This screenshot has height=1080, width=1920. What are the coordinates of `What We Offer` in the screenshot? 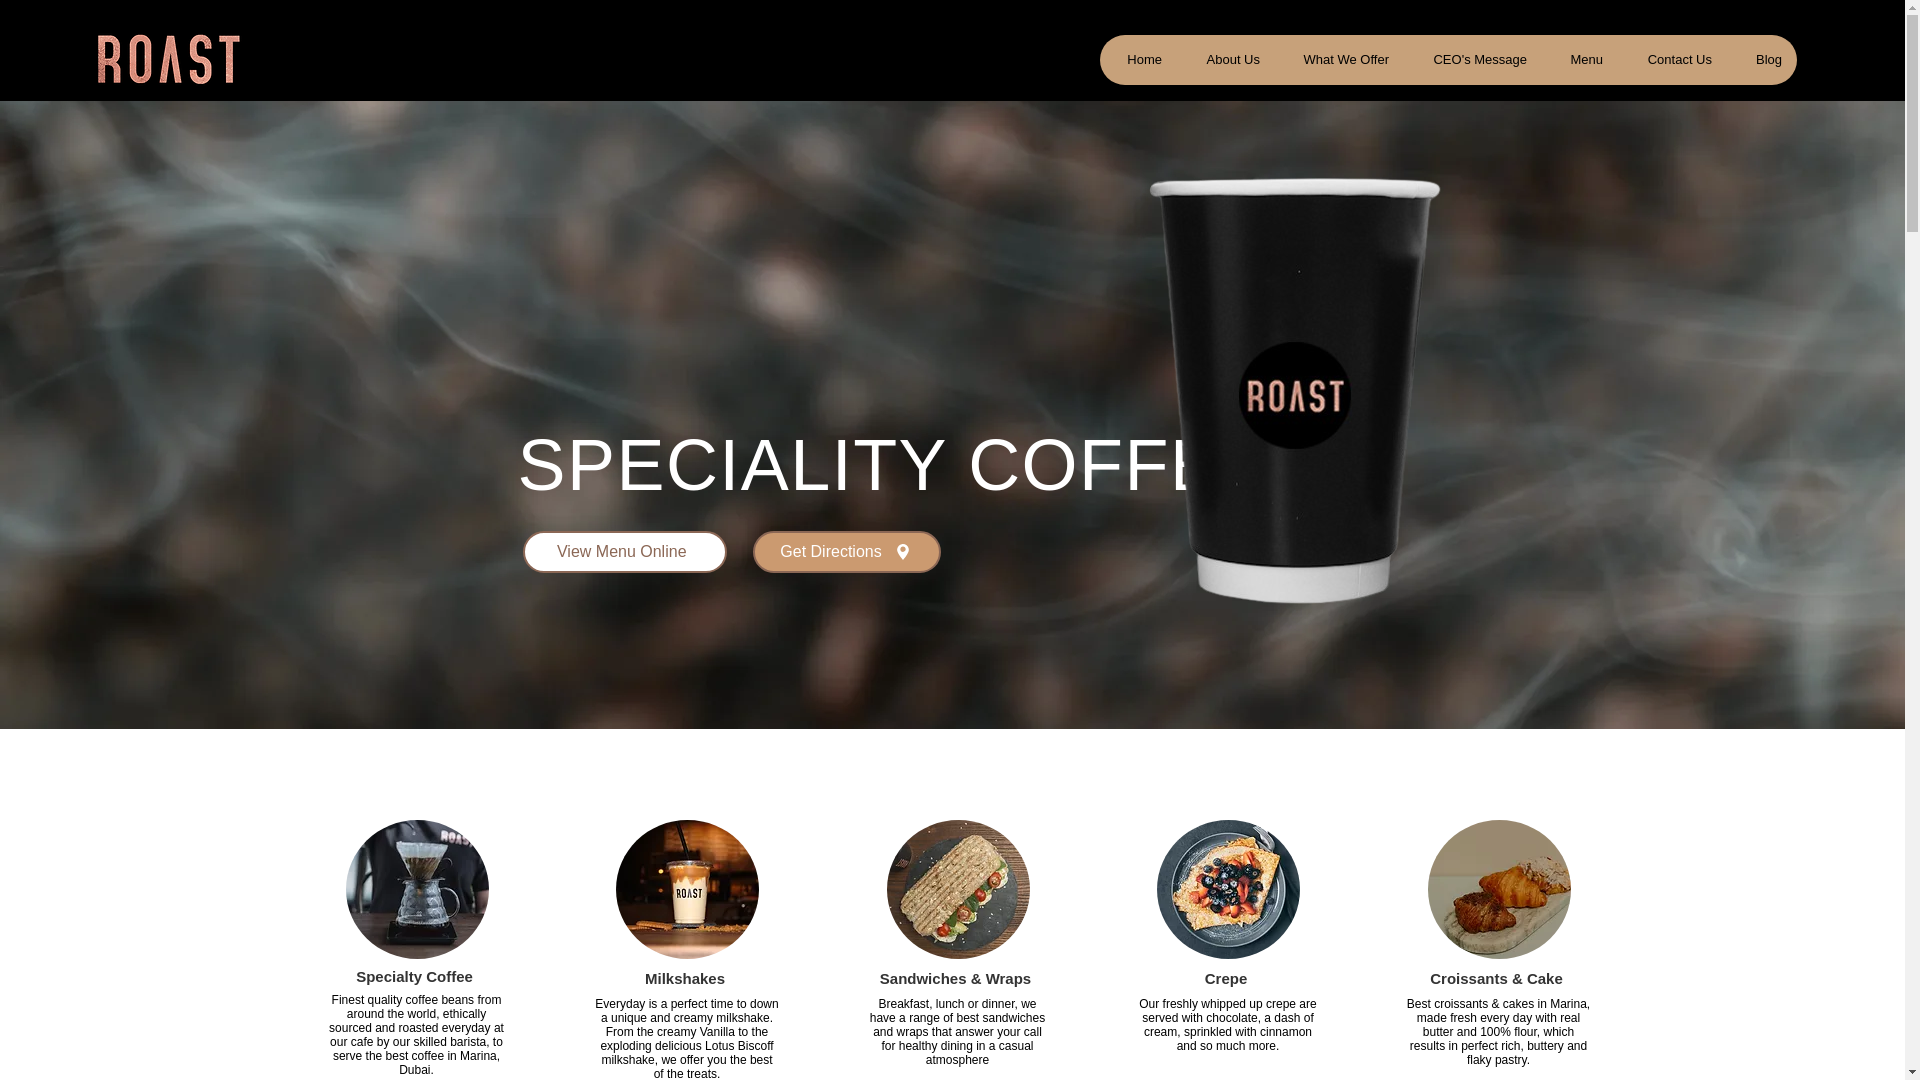 It's located at (1338, 60).